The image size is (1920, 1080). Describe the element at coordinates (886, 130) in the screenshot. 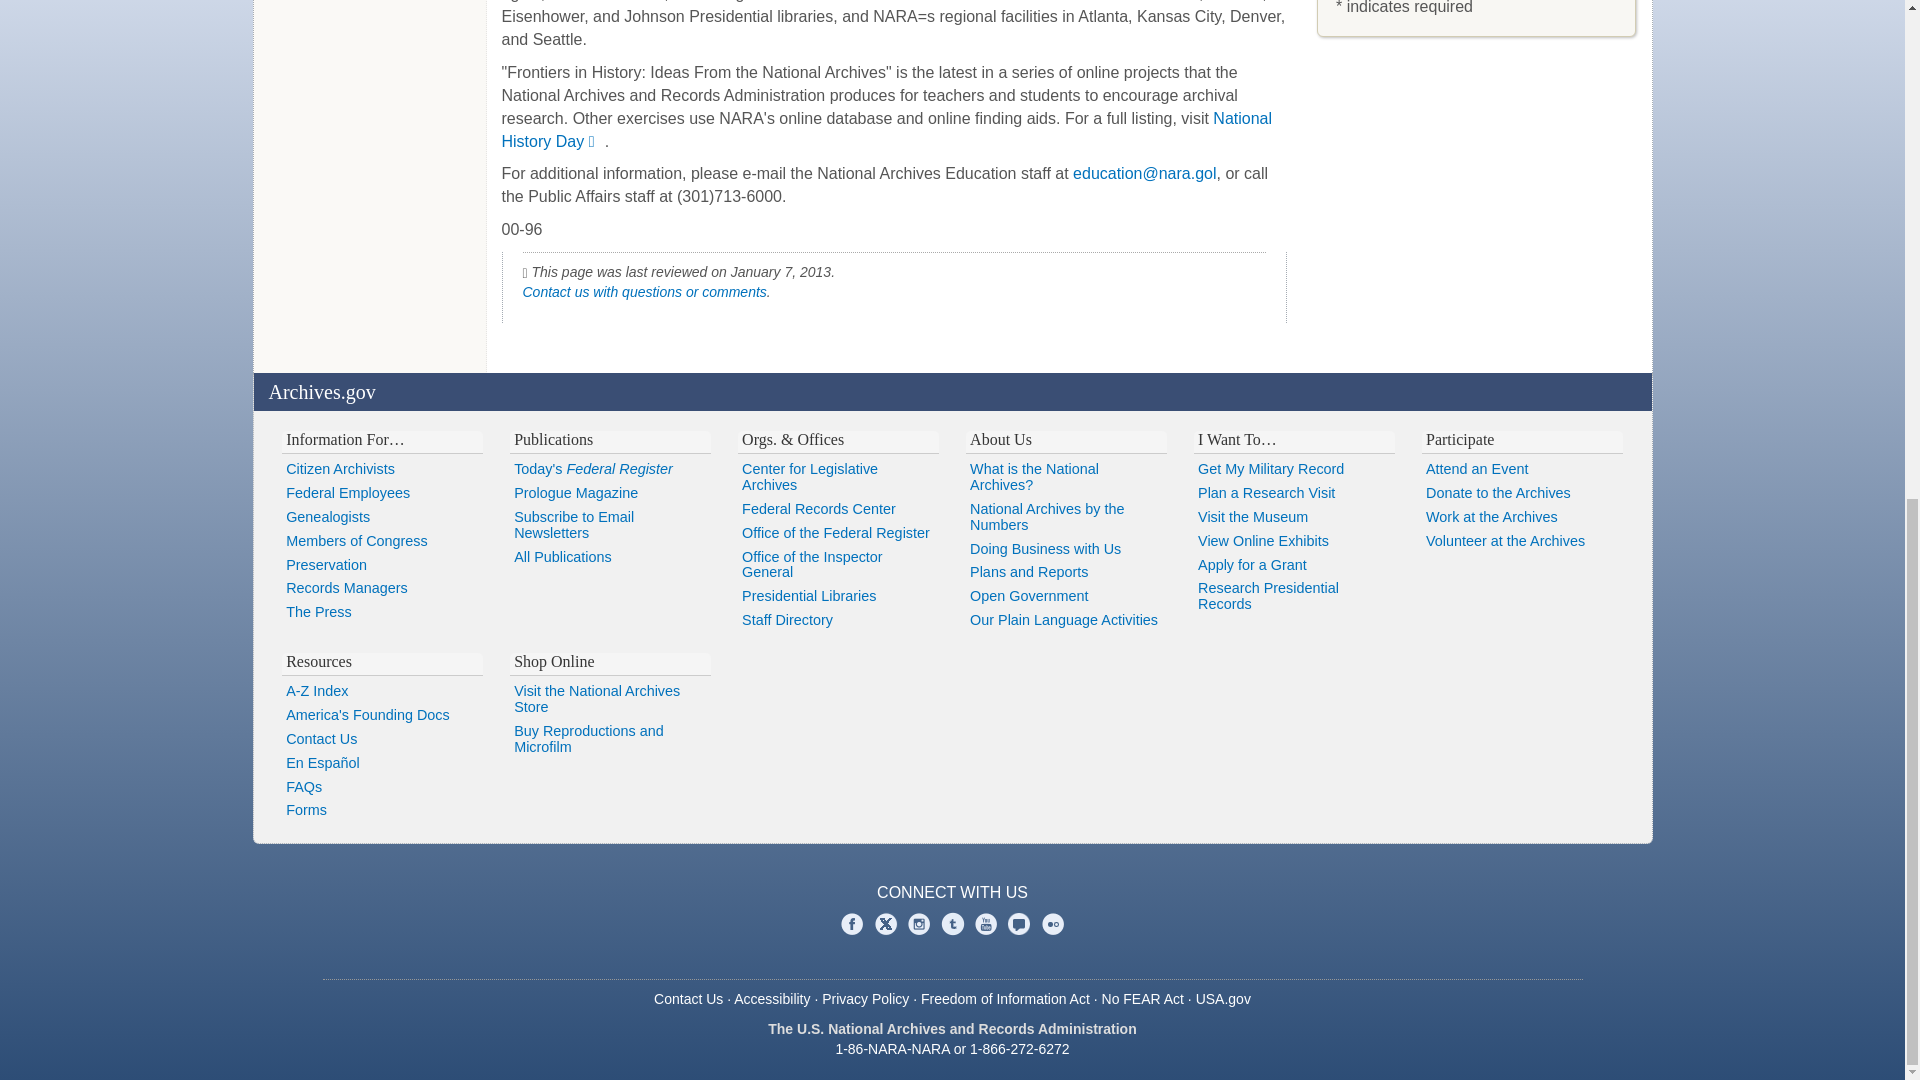

I see `National History Day` at that location.